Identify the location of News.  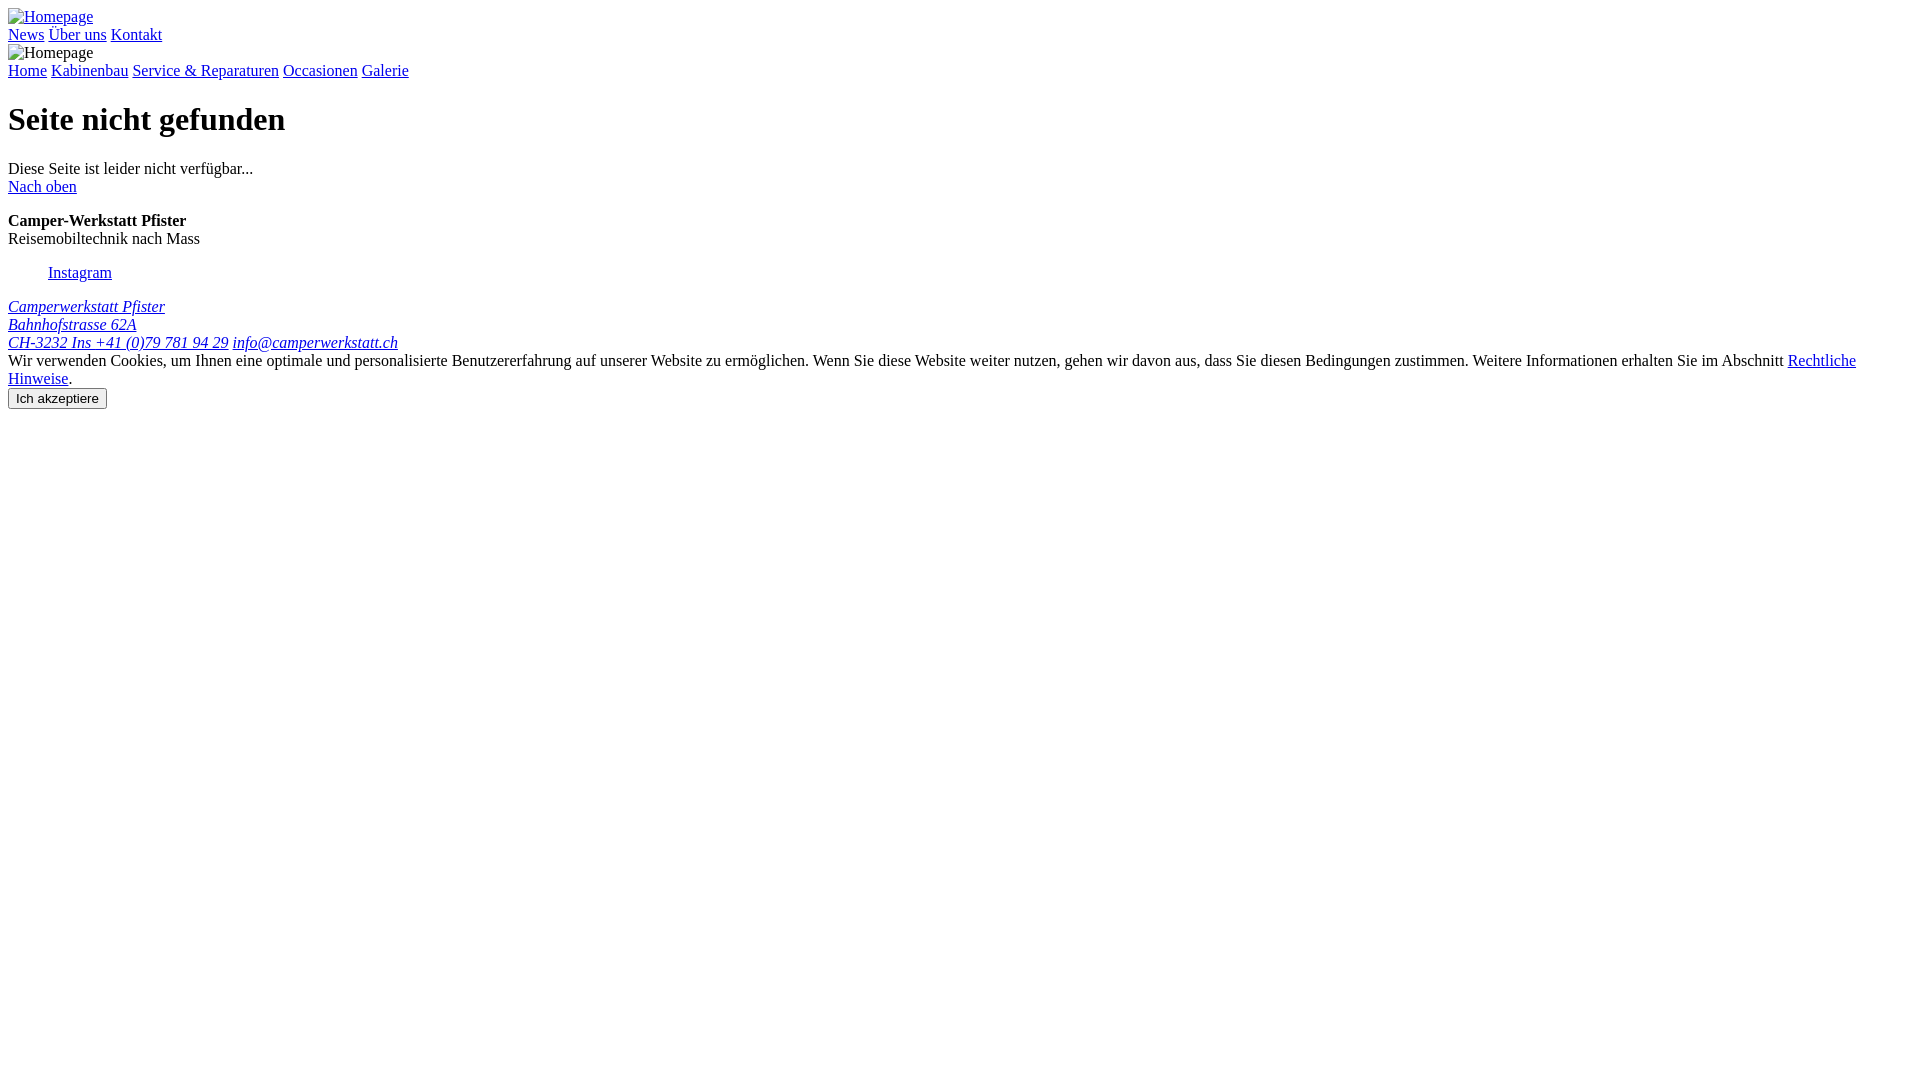
(26, 34).